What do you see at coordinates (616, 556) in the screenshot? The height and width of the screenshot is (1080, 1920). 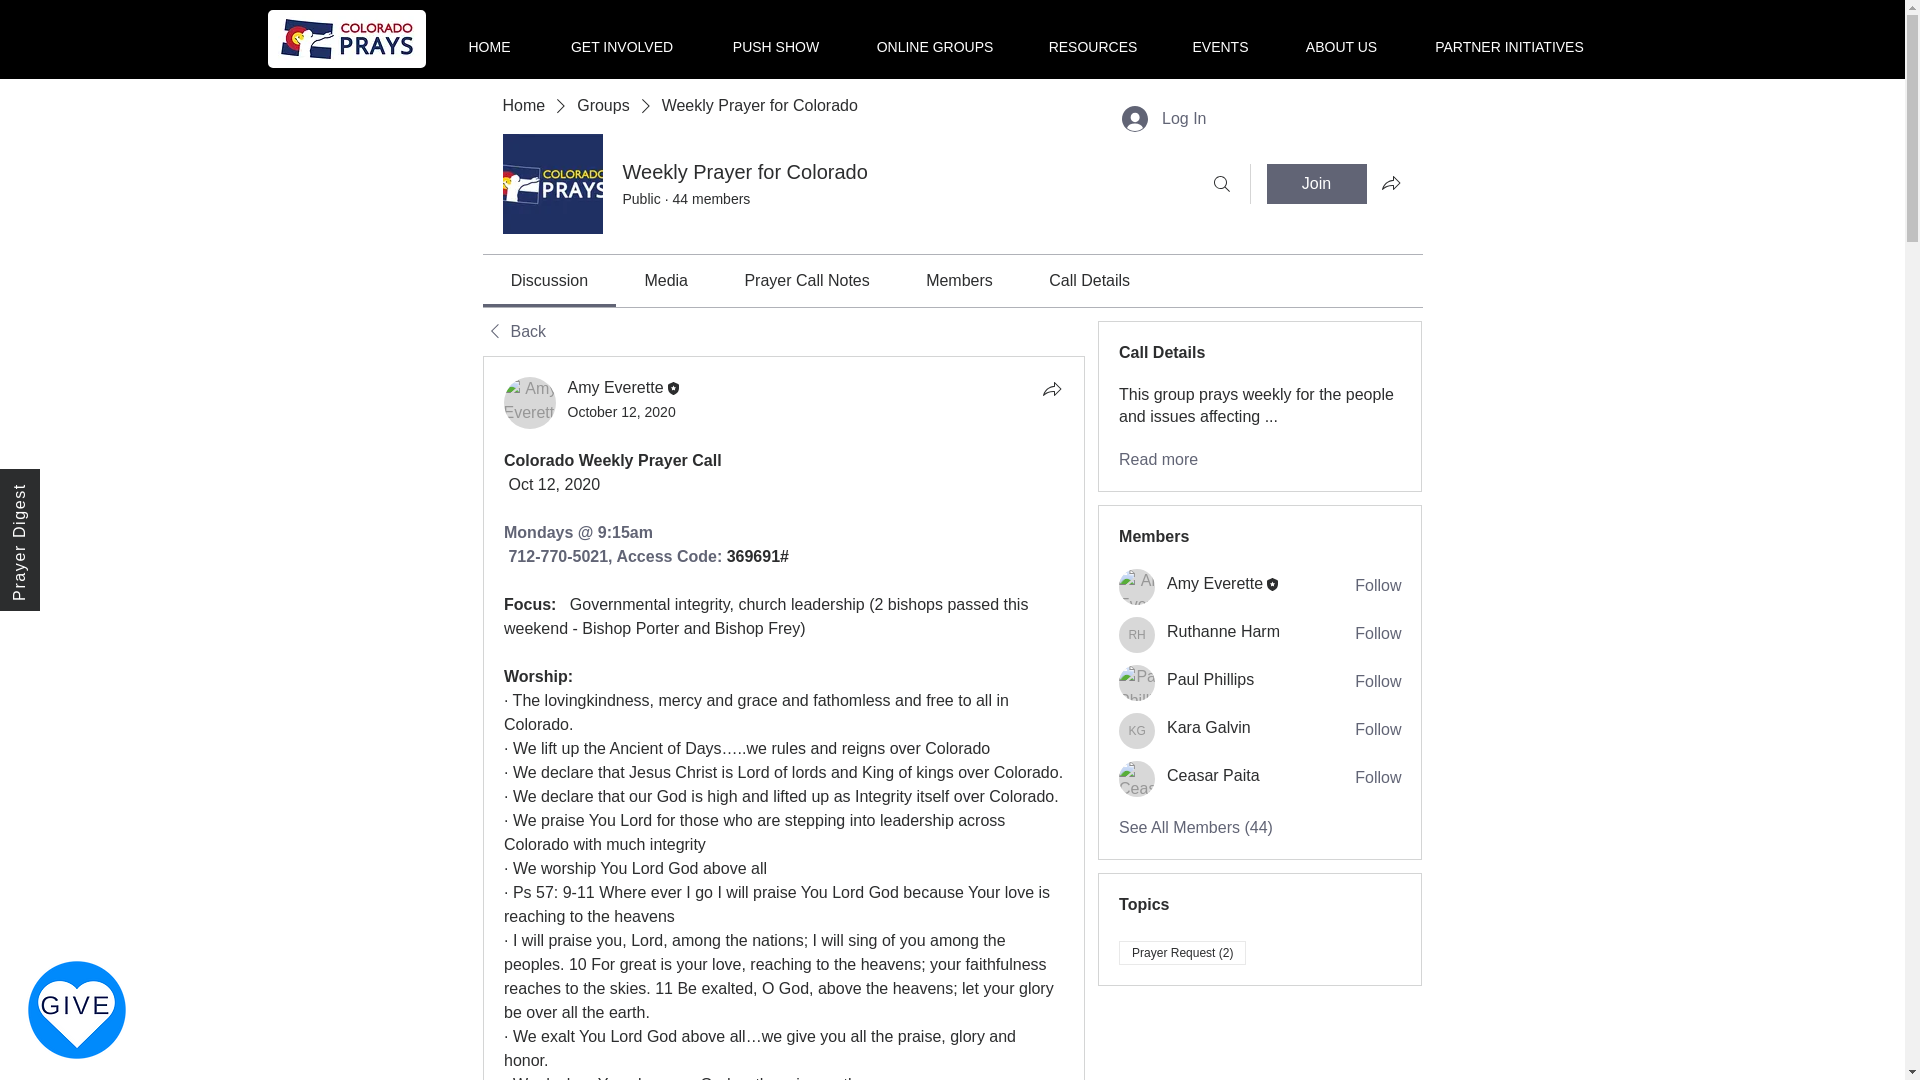 I see `712-770-5021, Access Code: ` at bounding box center [616, 556].